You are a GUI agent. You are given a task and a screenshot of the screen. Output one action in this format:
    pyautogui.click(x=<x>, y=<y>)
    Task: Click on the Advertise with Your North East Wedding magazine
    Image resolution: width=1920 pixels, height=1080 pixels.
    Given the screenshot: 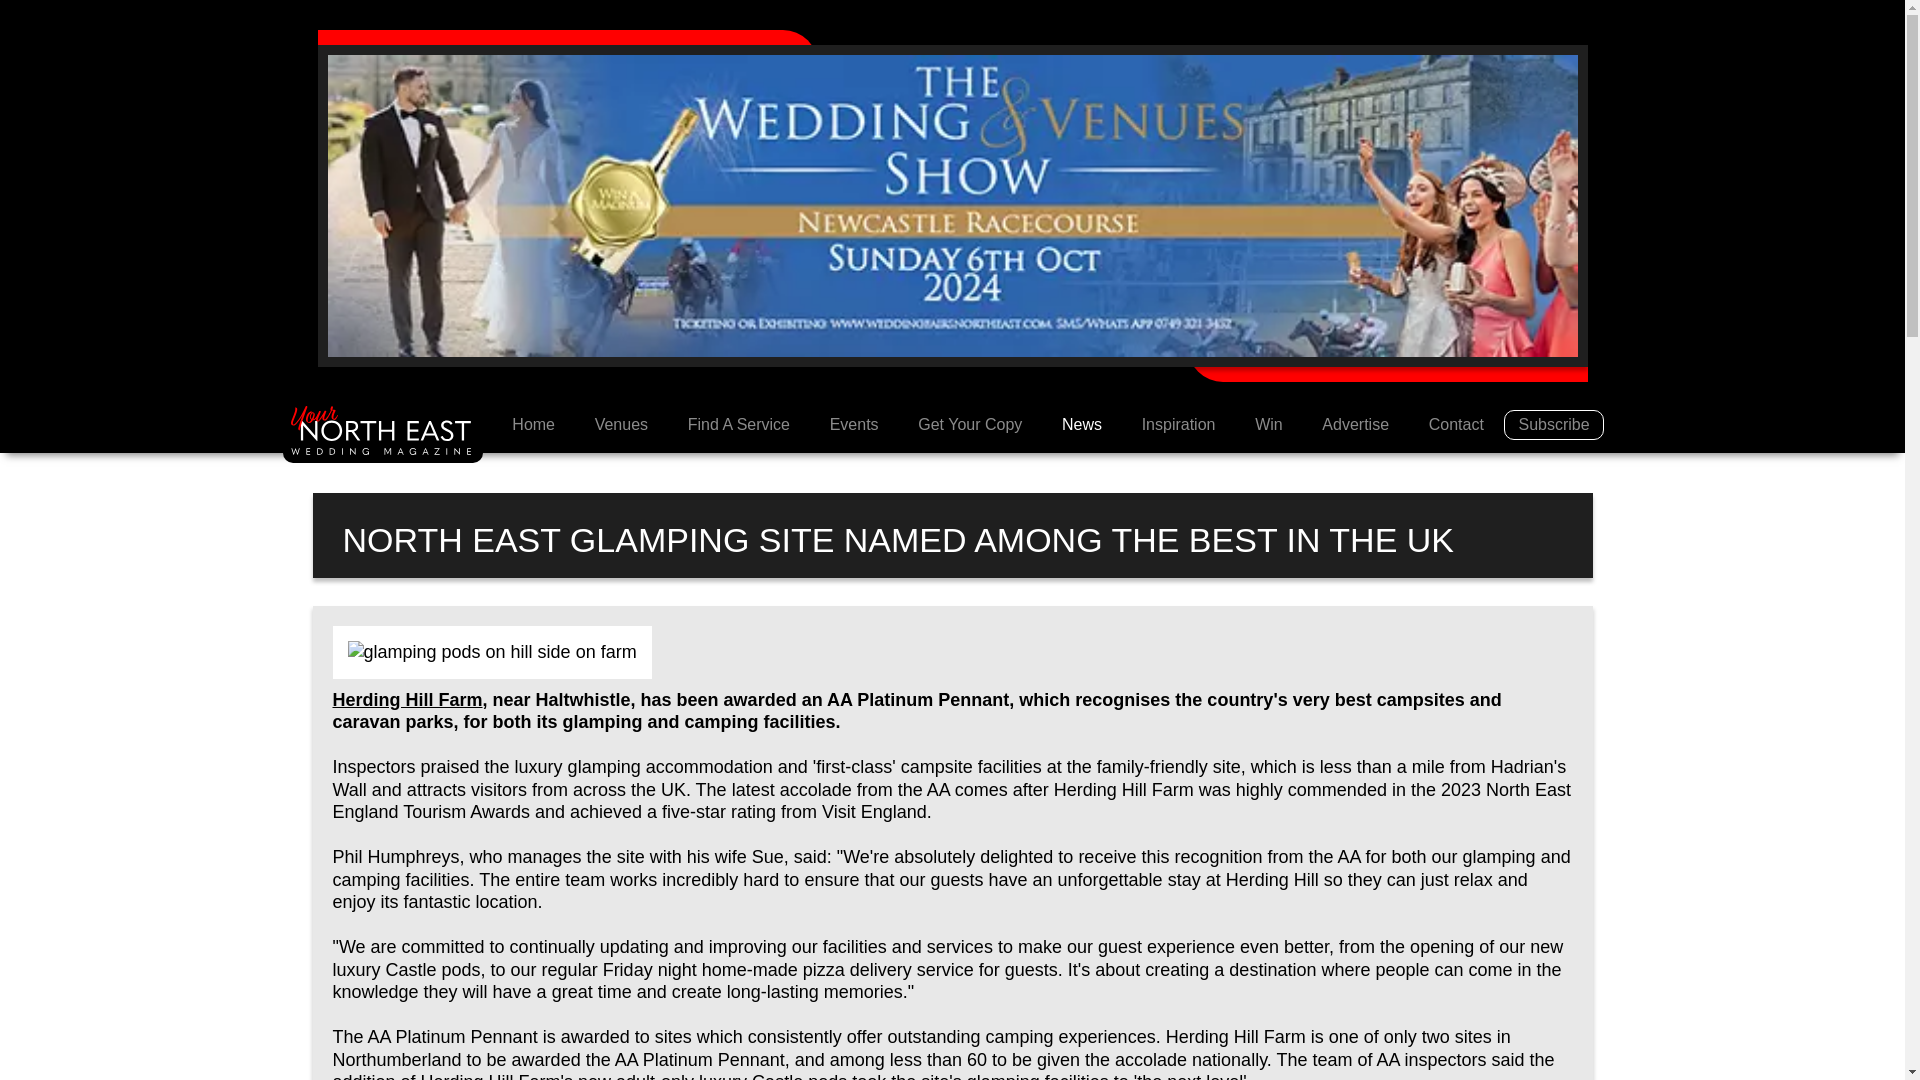 What is the action you would take?
    pyautogui.click(x=1356, y=424)
    